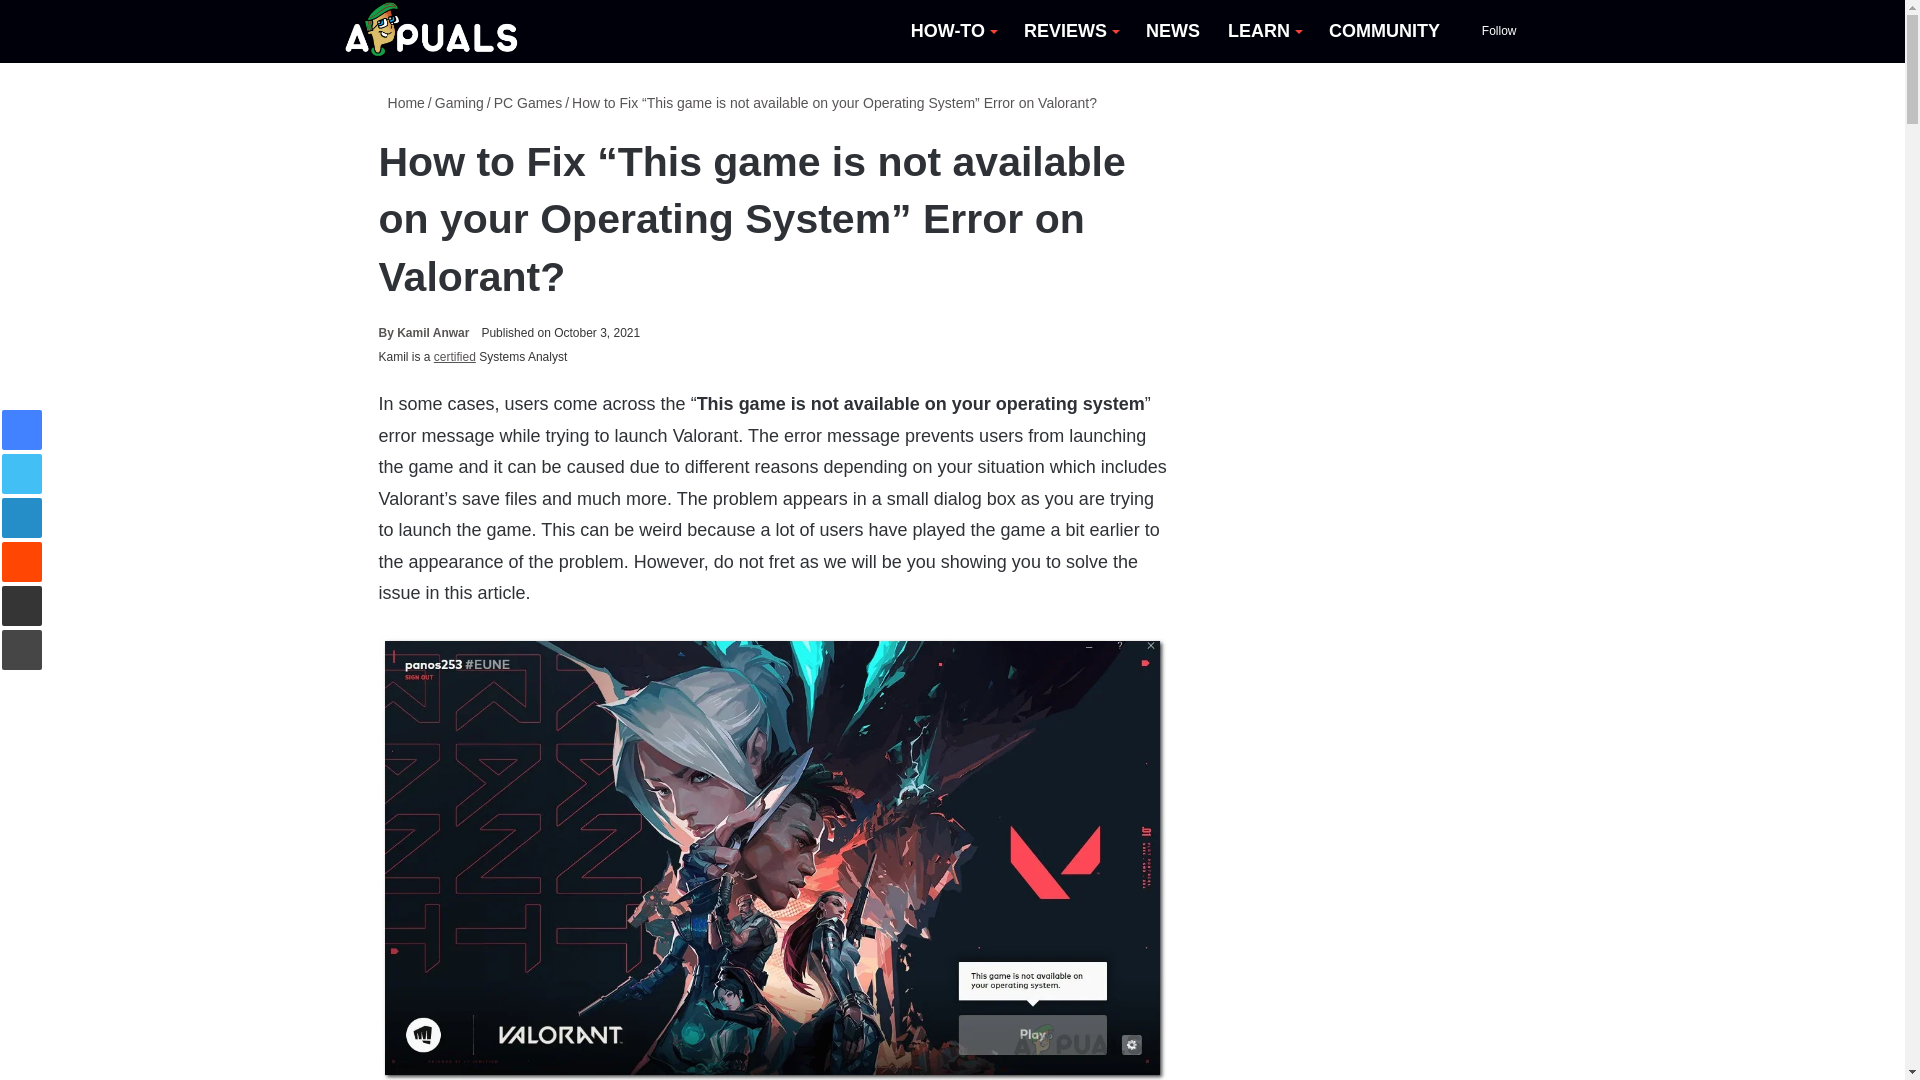  What do you see at coordinates (22, 517) in the screenshot?
I see `LinkedIn` at bounding box center [22, 517].